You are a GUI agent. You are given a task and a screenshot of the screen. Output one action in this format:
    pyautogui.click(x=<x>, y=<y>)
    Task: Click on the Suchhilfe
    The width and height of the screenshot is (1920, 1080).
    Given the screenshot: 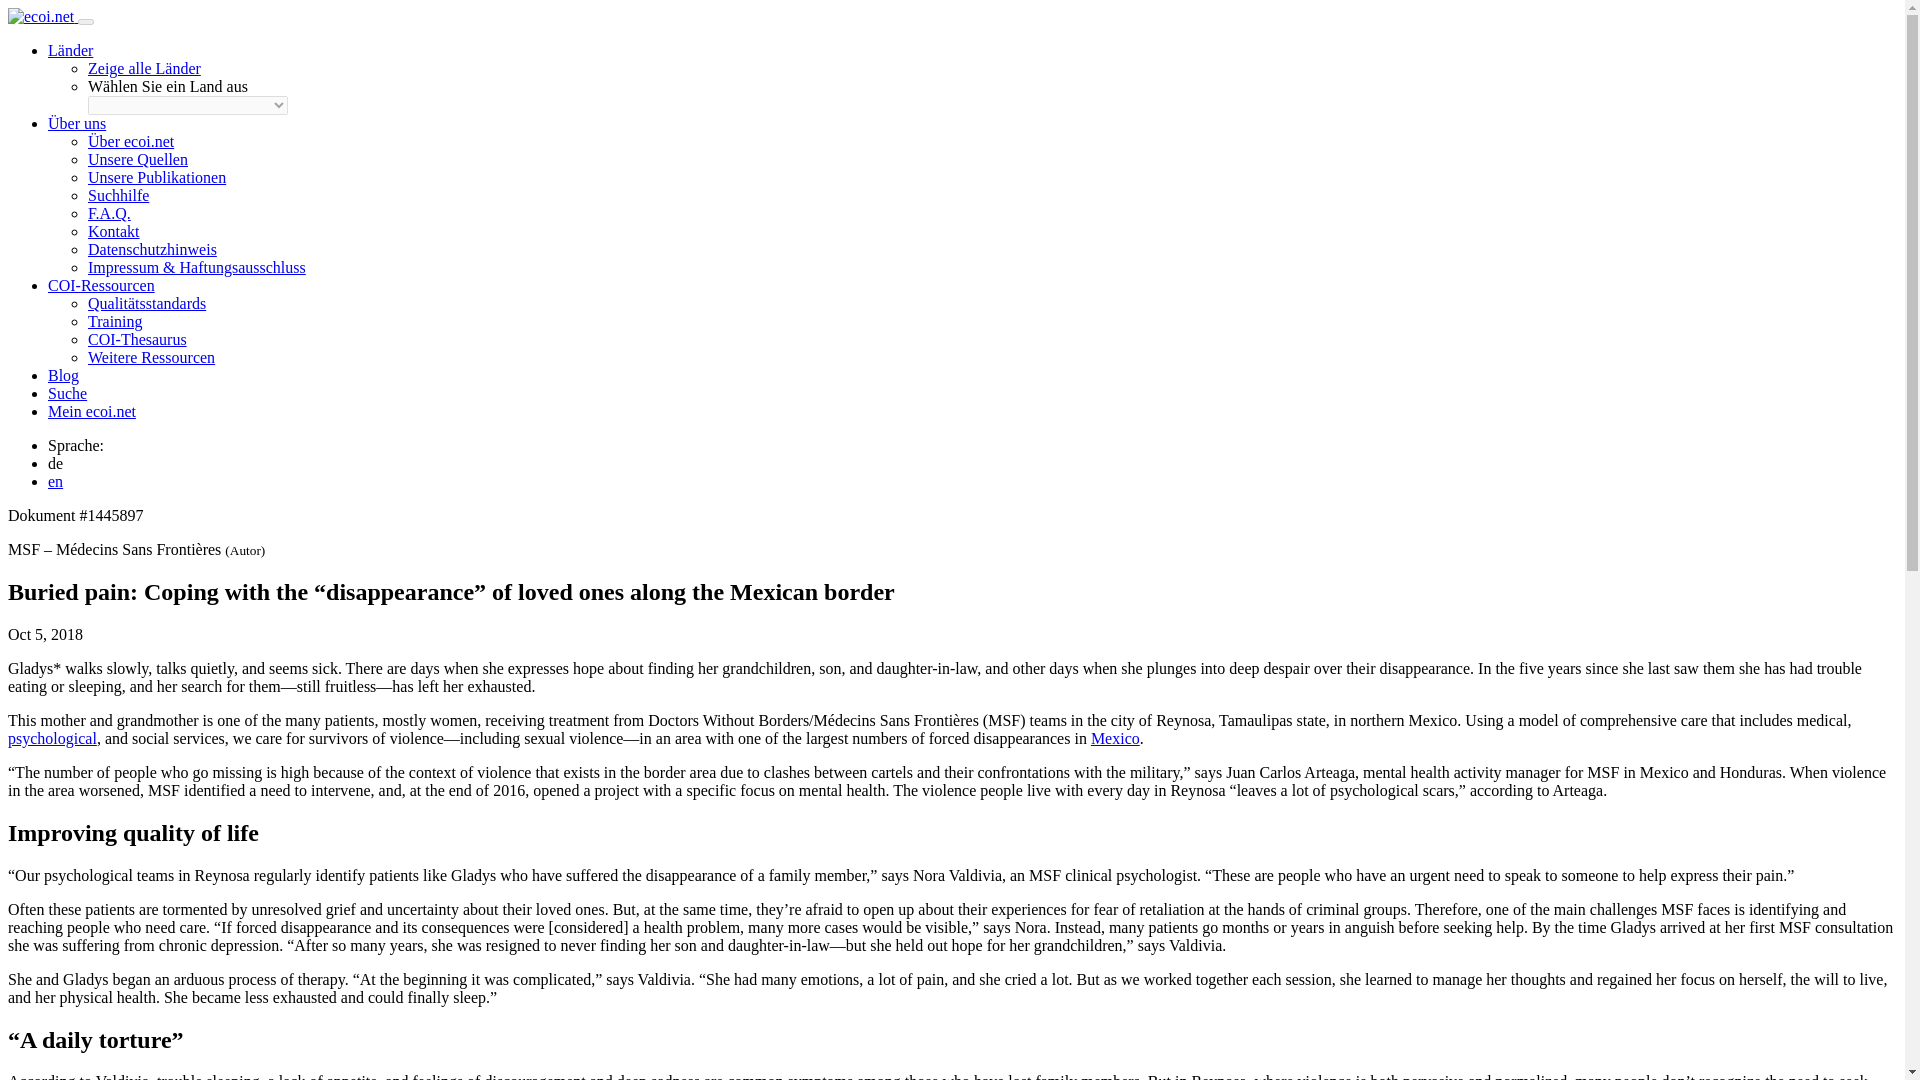 What is the action you would take?
    pyautogui.click(x=118, y=195)
    